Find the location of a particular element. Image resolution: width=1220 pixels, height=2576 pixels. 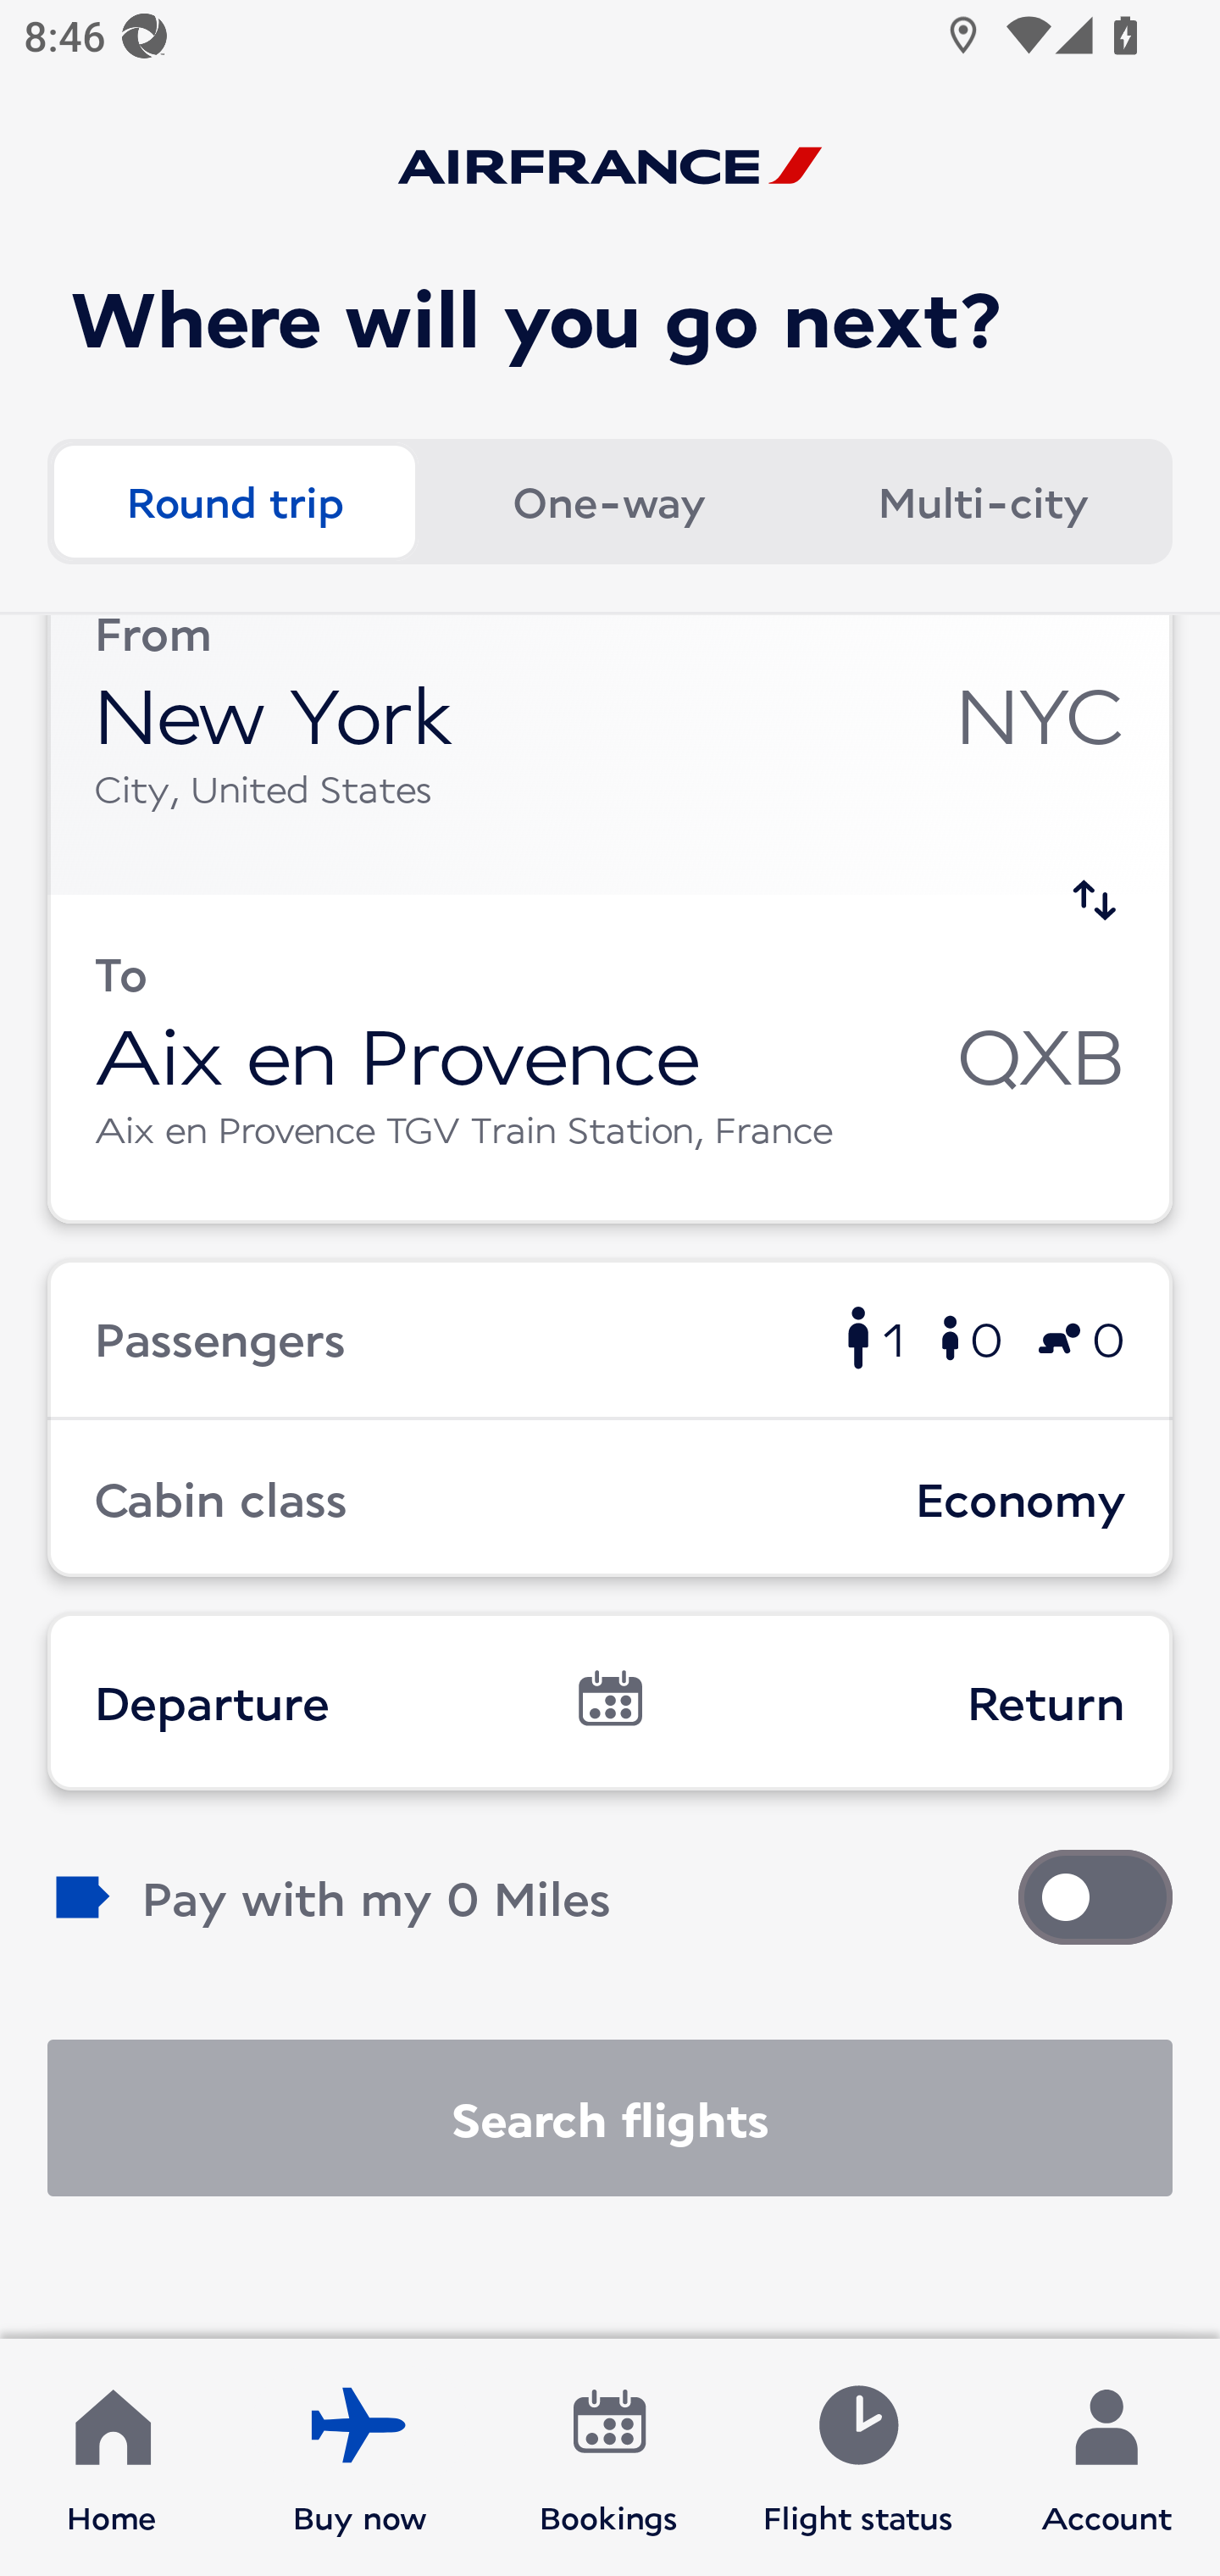

Cabin class Economy is located at coordinates (610, 1498).